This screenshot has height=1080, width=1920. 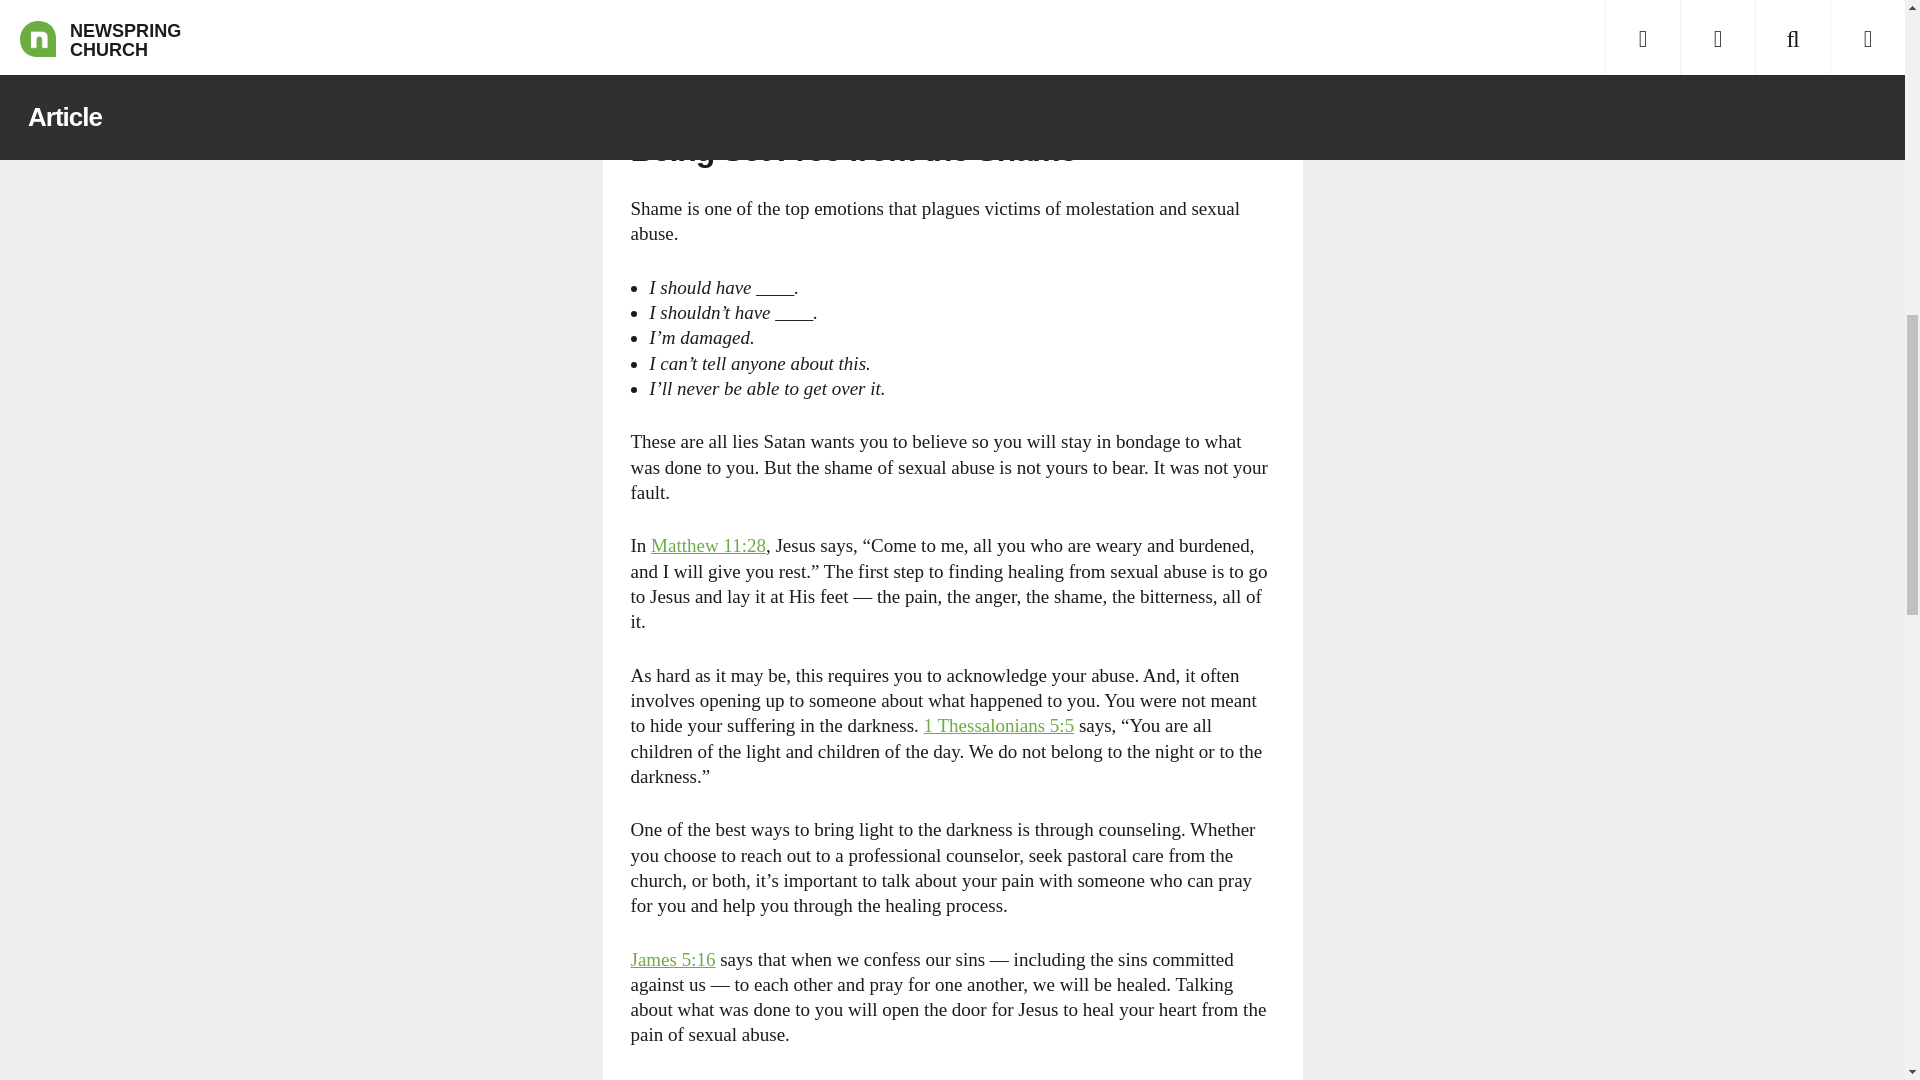 What do you see at coordinates (692, 0) in the screenshot?
I see `Bible Gateway` at bounding box center [692, 0].